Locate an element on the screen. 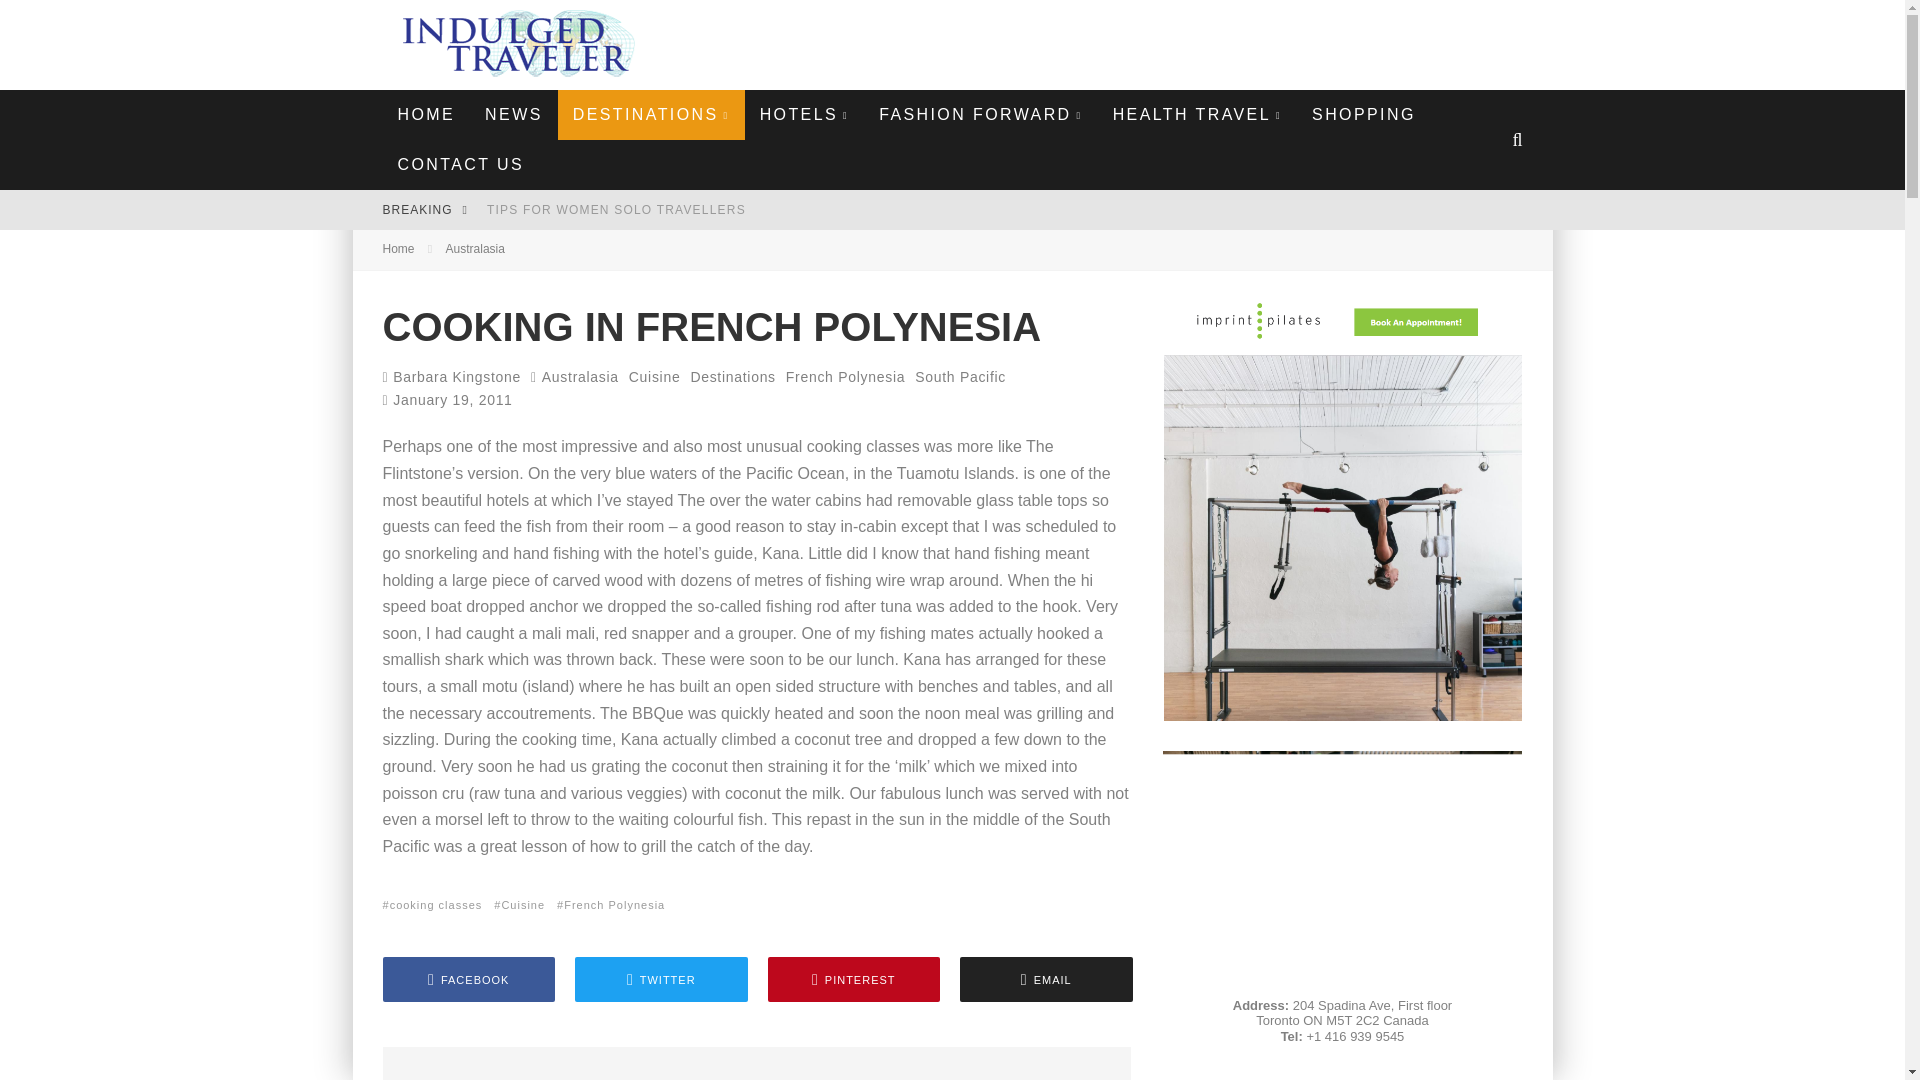  DESTINATIONS is located at coordinates (651, 114).